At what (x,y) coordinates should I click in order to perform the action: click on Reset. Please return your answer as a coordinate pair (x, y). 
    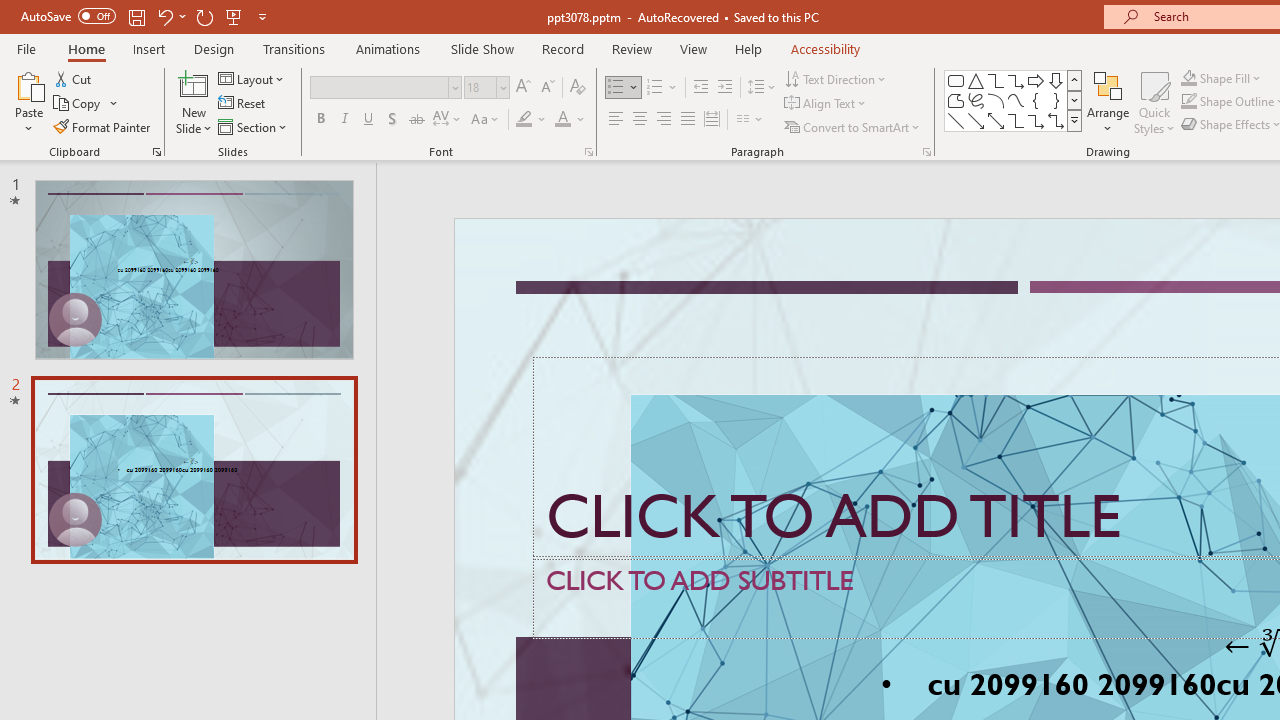
    Looking at the image, I should click on (243, 104).